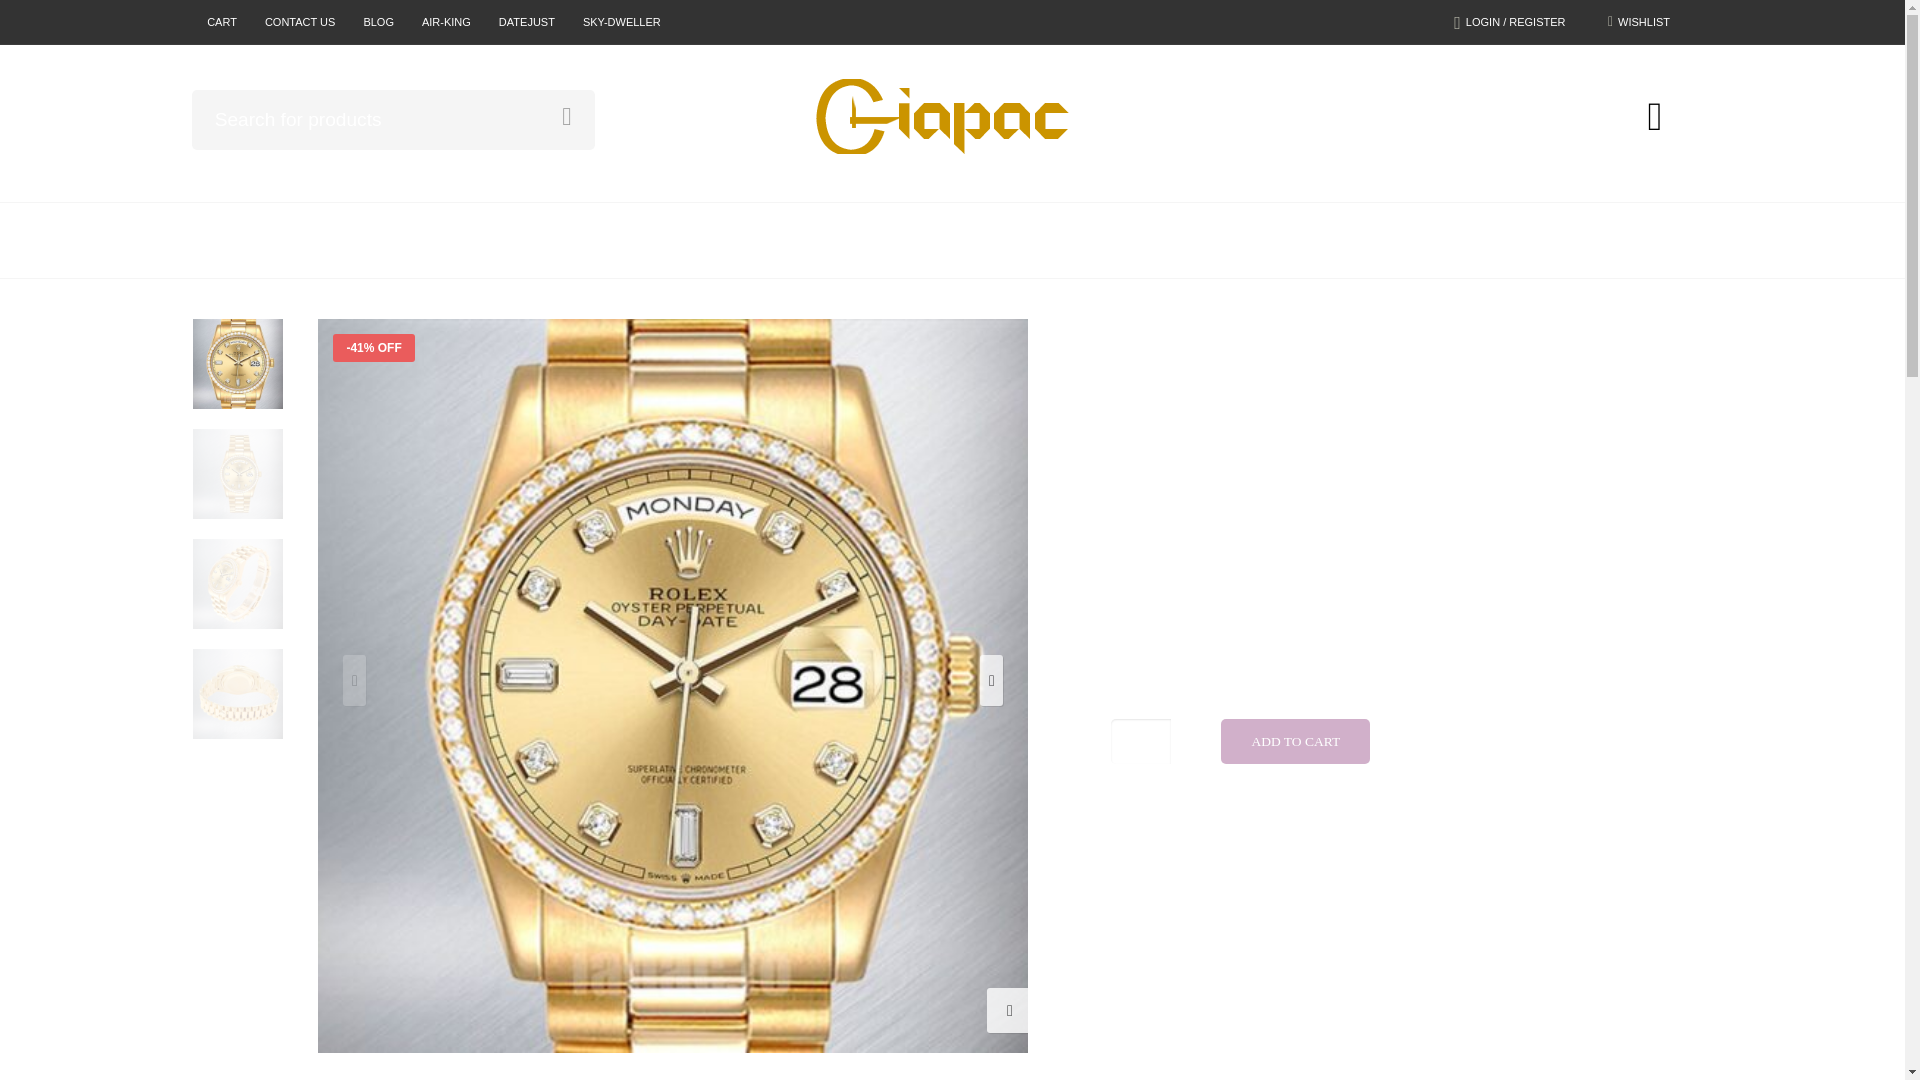  Describe the element at coordinates (1198, 346) in the screenshot. I see `PRODUCTS` at that location.